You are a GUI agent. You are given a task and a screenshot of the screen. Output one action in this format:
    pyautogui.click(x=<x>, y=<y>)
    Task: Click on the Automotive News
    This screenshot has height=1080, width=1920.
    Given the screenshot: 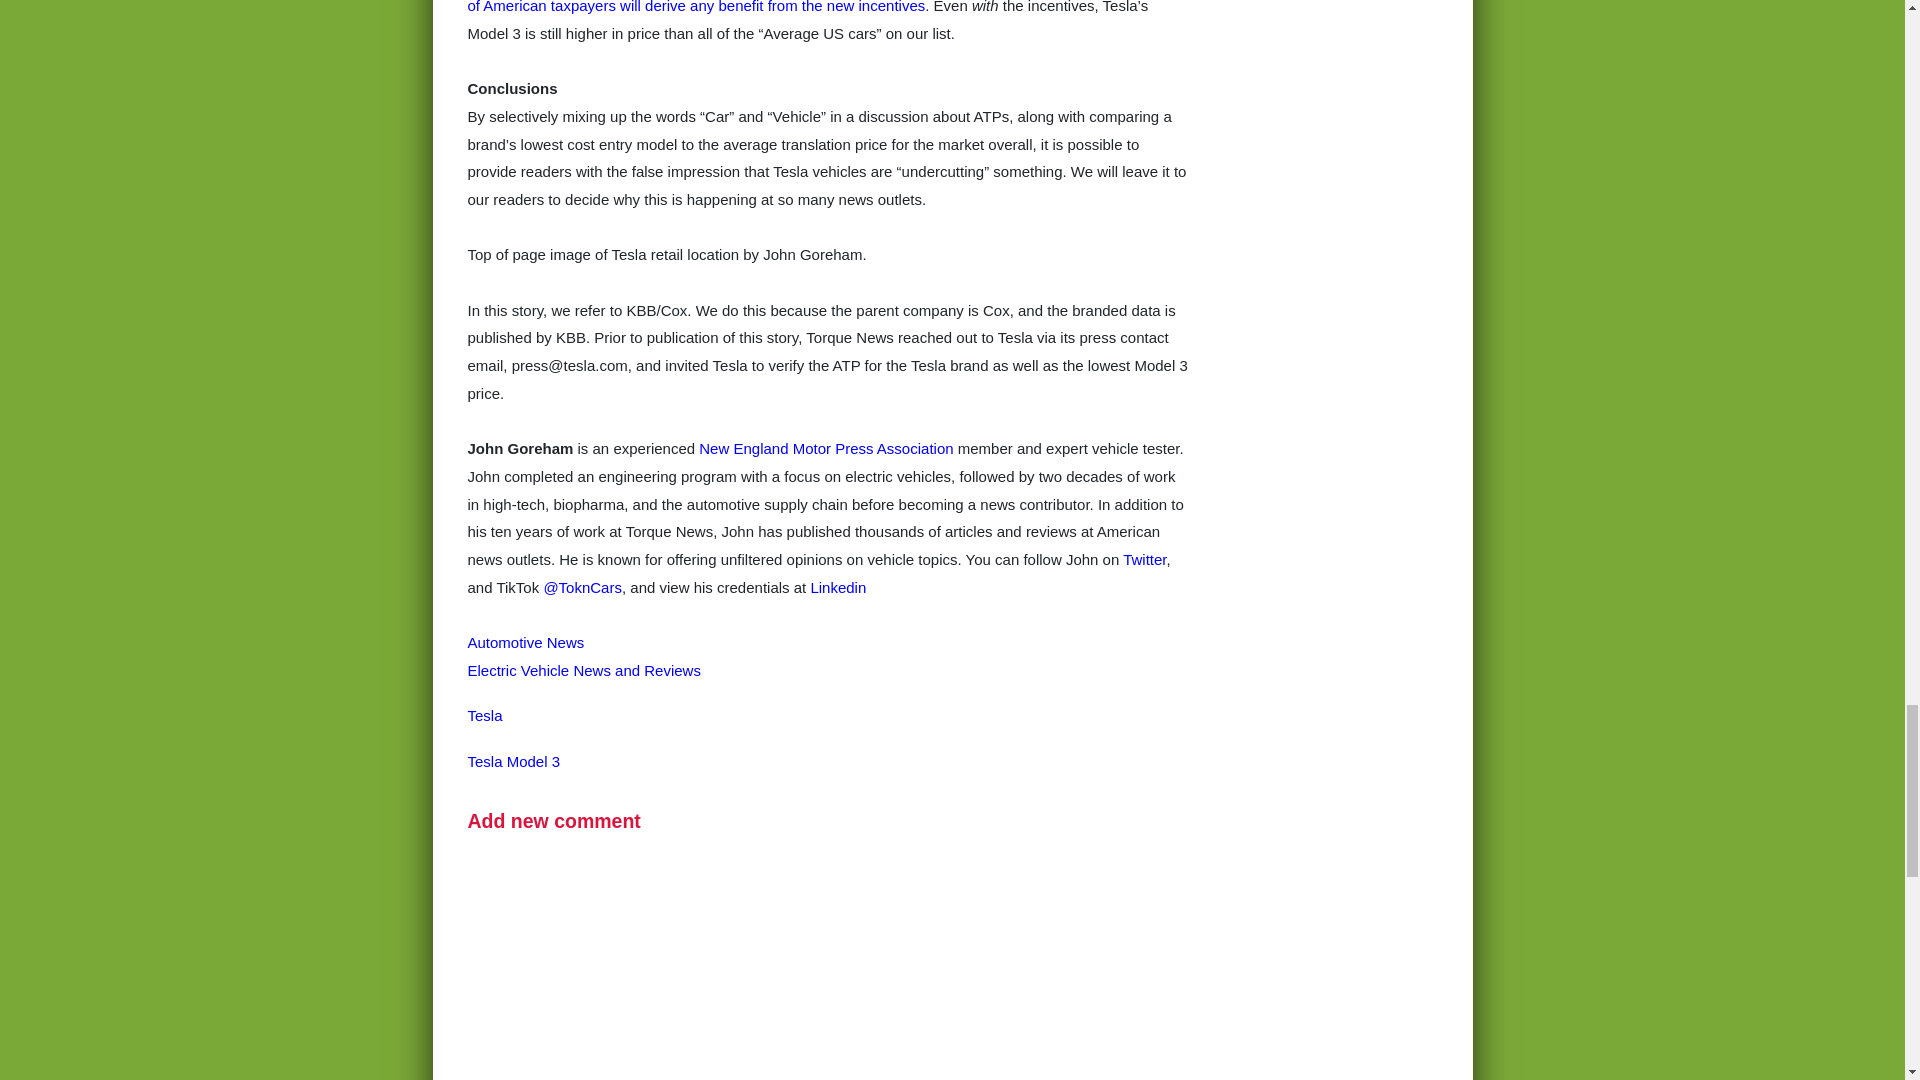 What is the action you would take?
    pyautogui.click(x=526, y=642)
    